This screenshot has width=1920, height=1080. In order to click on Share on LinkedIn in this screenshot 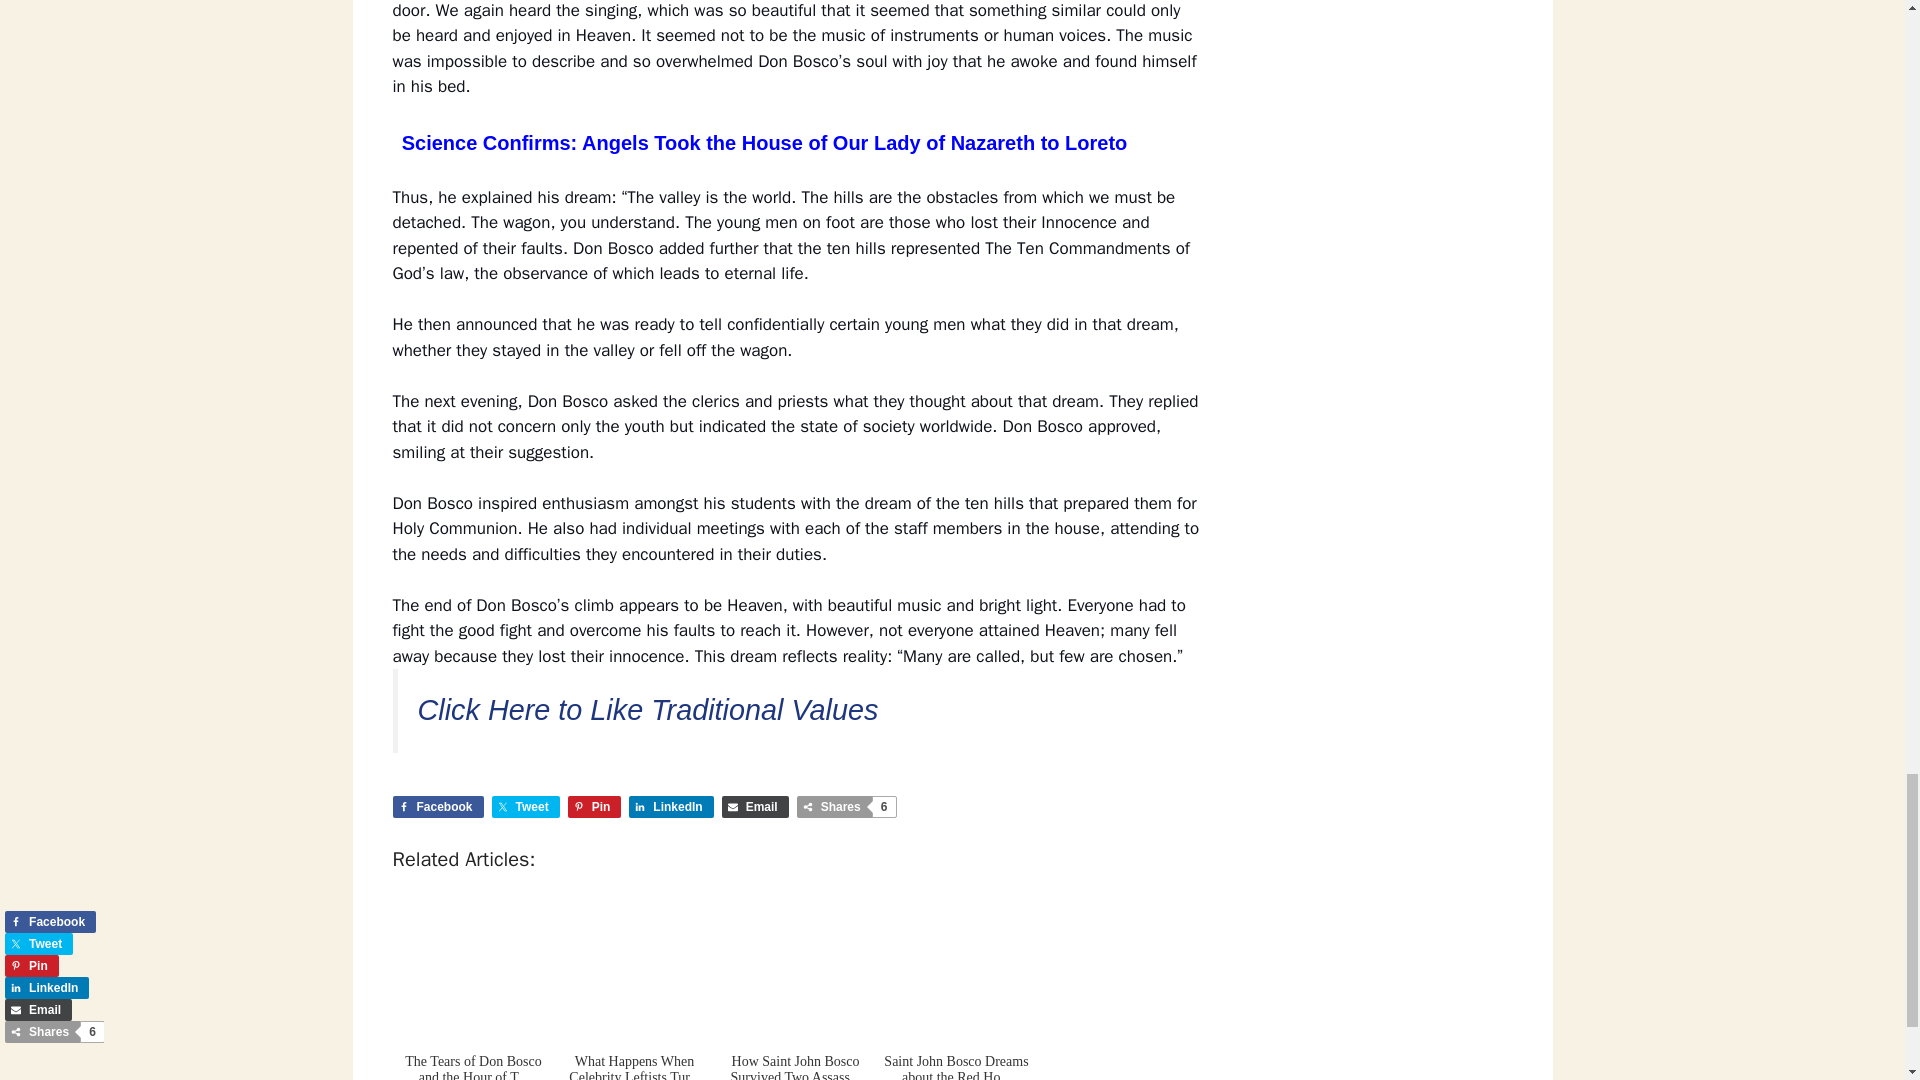, I will do `click(670, 806)`.